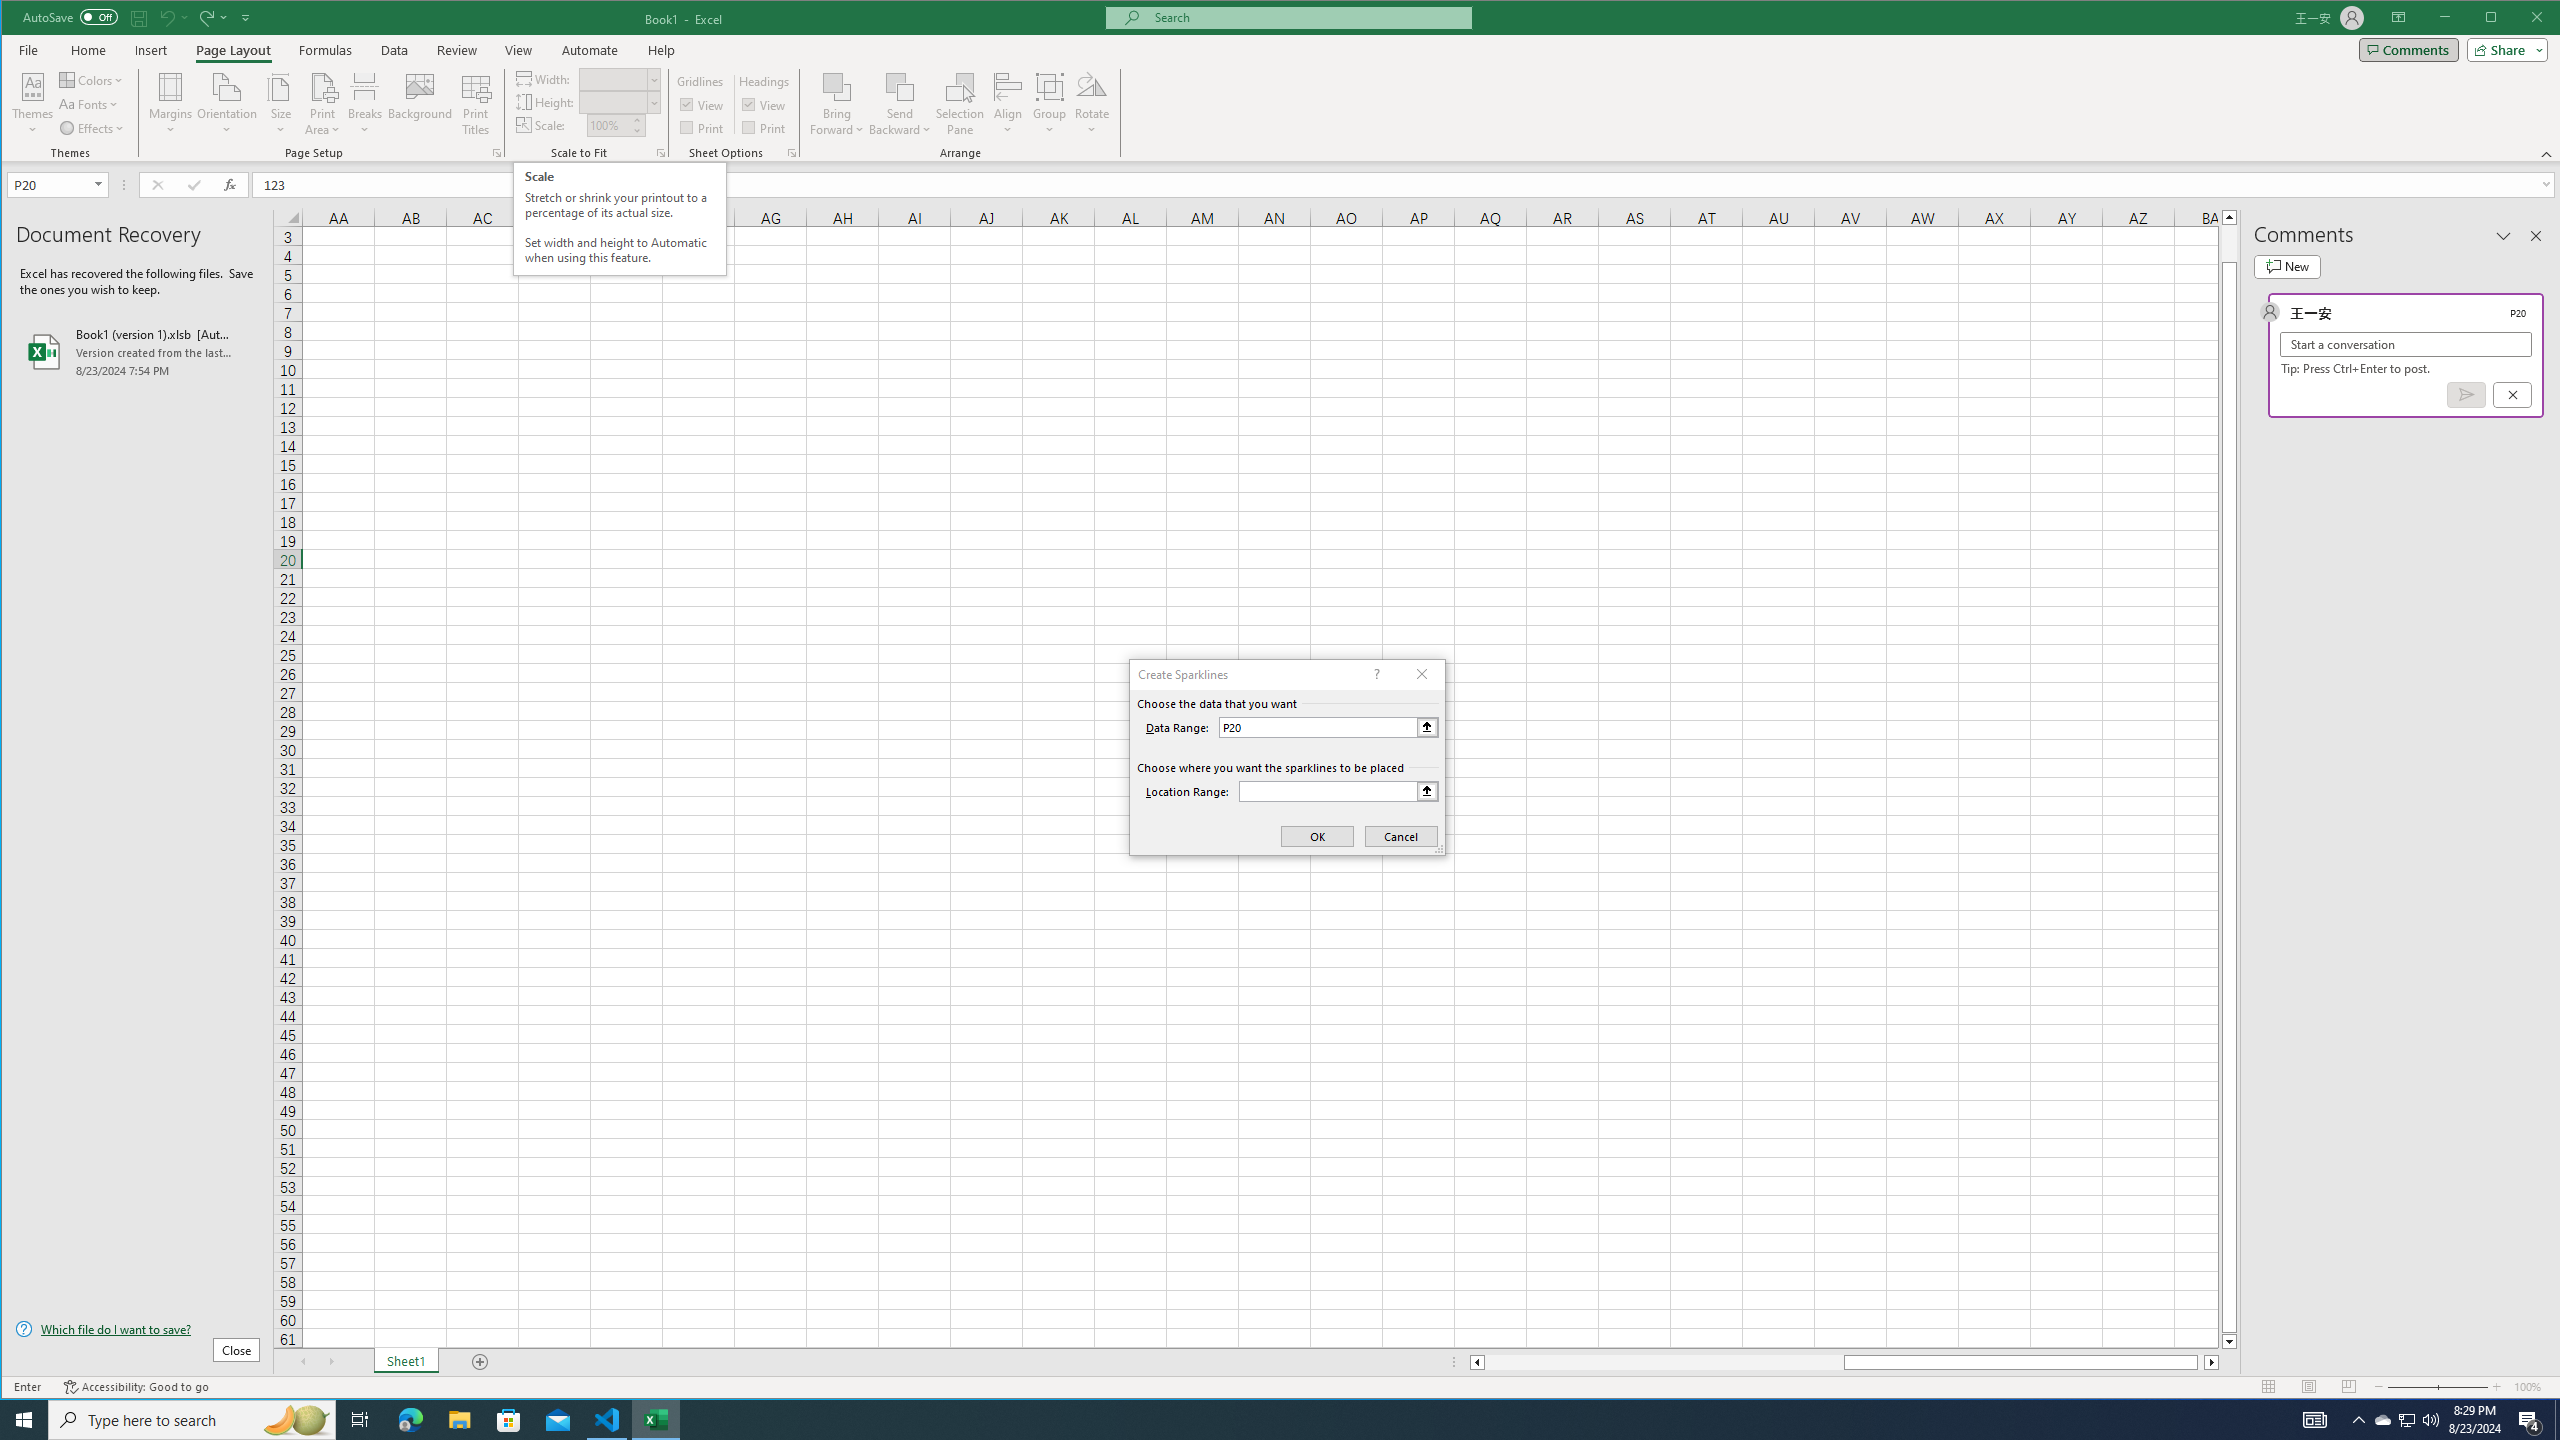 This screenshot has width=2560, height=1440. Describe the element at coordinates (136, 1387) in the screenshot. I see `Accessibility Checker Accessibility: Good to go` at that location.